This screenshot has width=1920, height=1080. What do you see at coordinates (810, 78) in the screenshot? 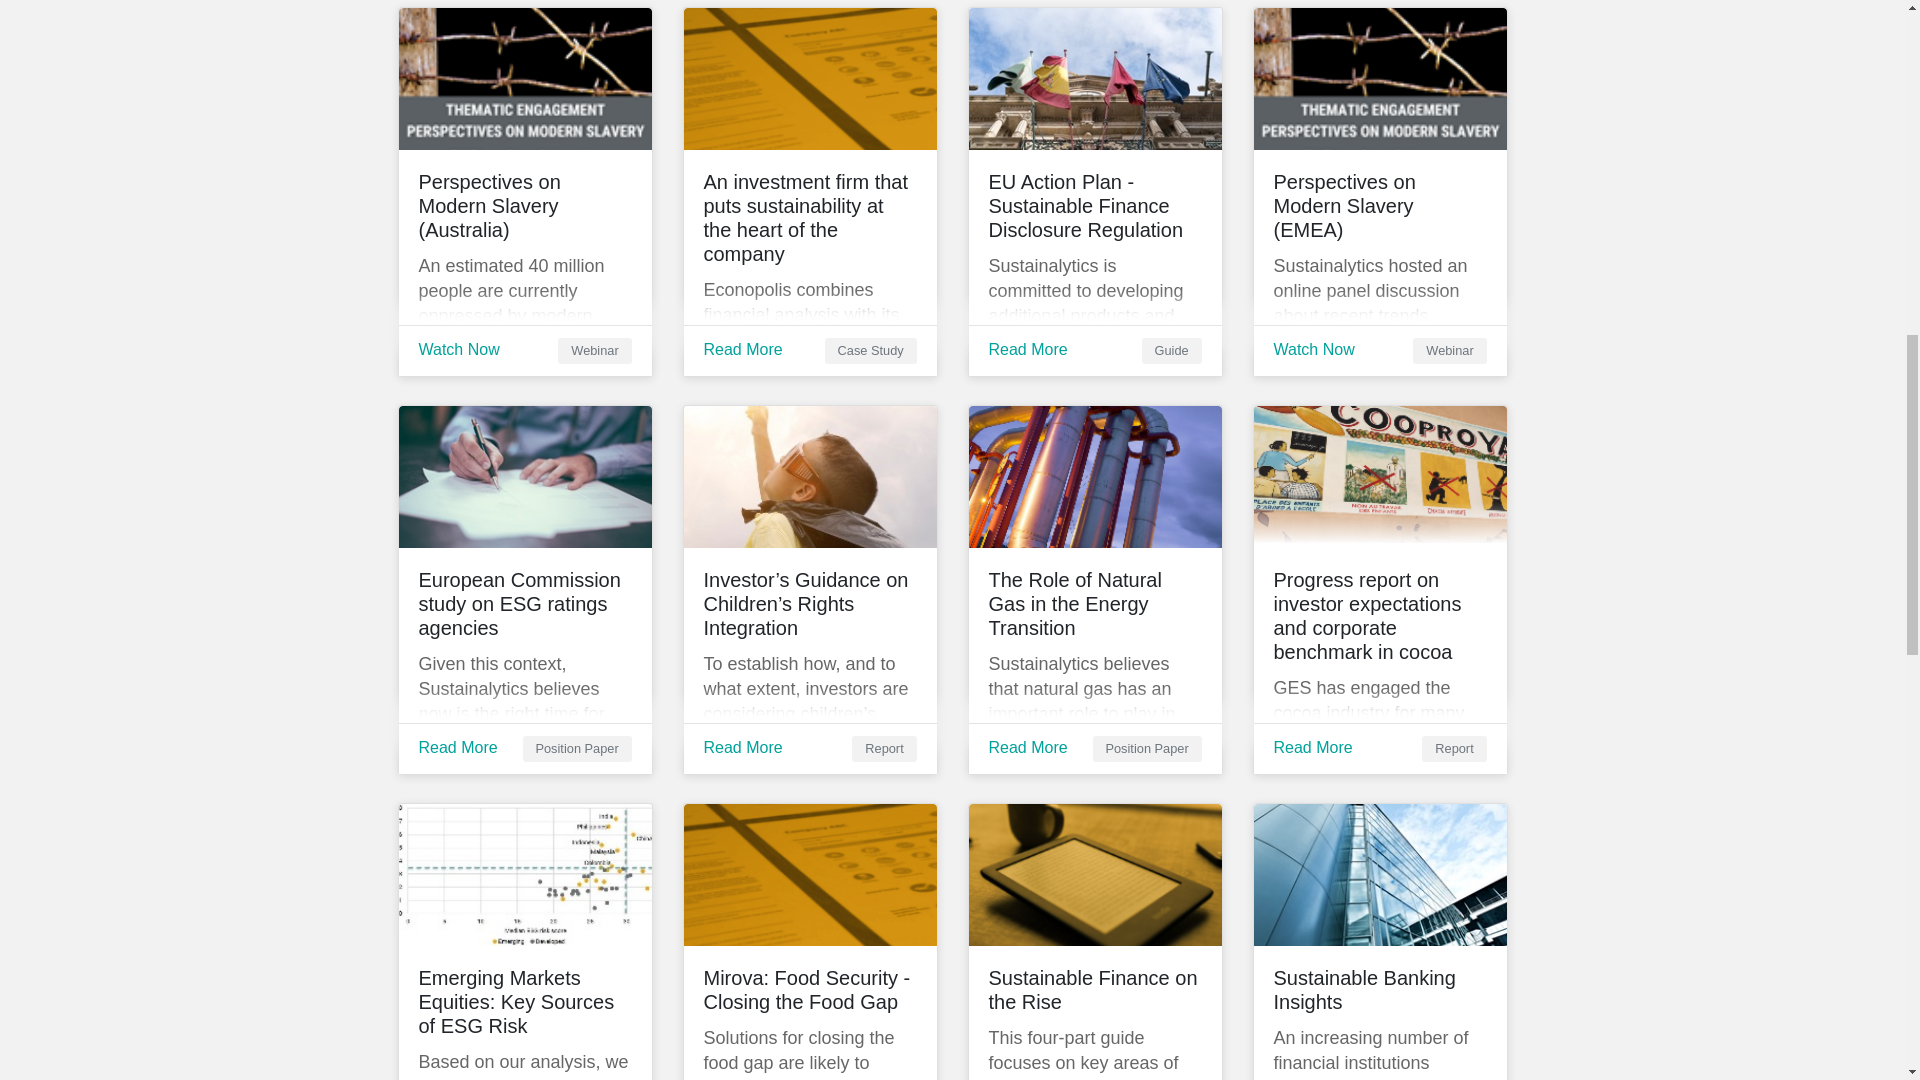
I see `Group 9` at bounding box center [810, 78].